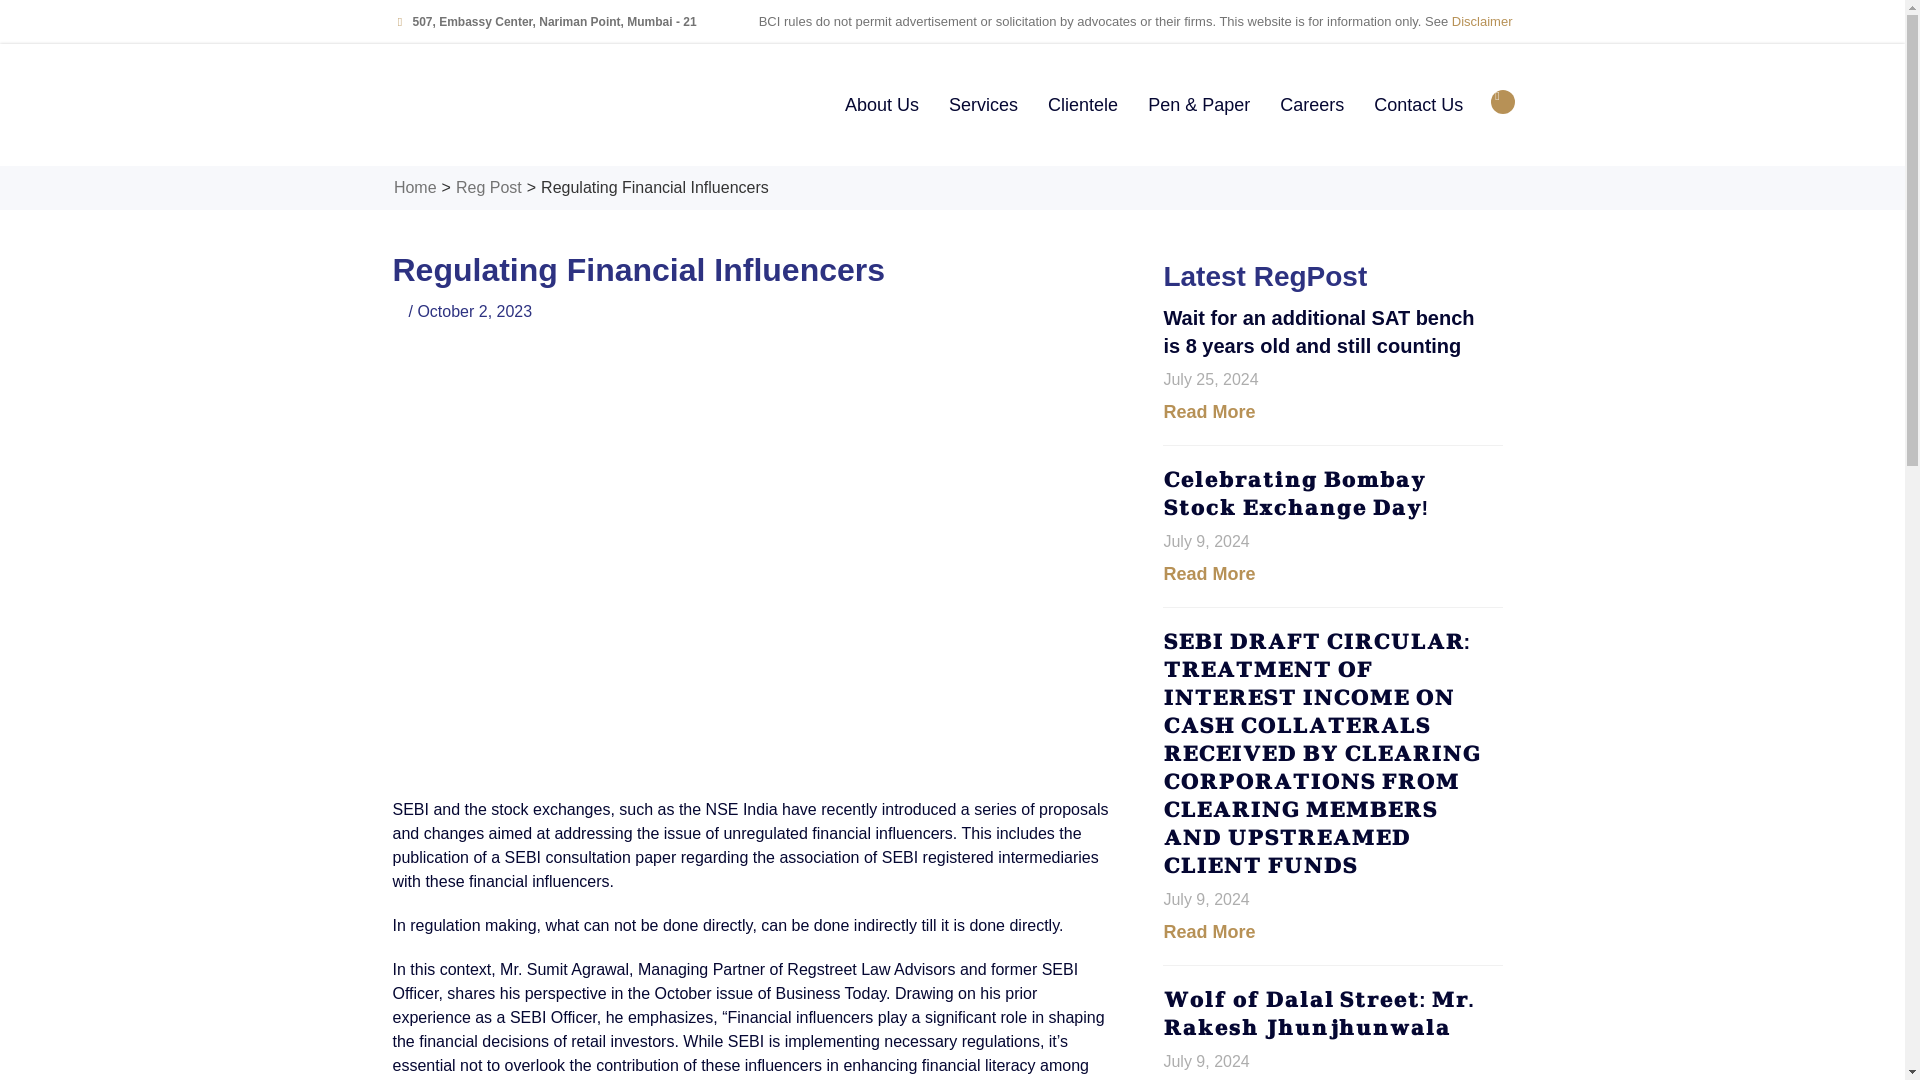 Image resolution: width=1920 pixels, height=1080 pixels. What do you see at coordinates (1482, 22) in the screenshot?
I see `Disclaimer` at bounding box center [1482, 22].